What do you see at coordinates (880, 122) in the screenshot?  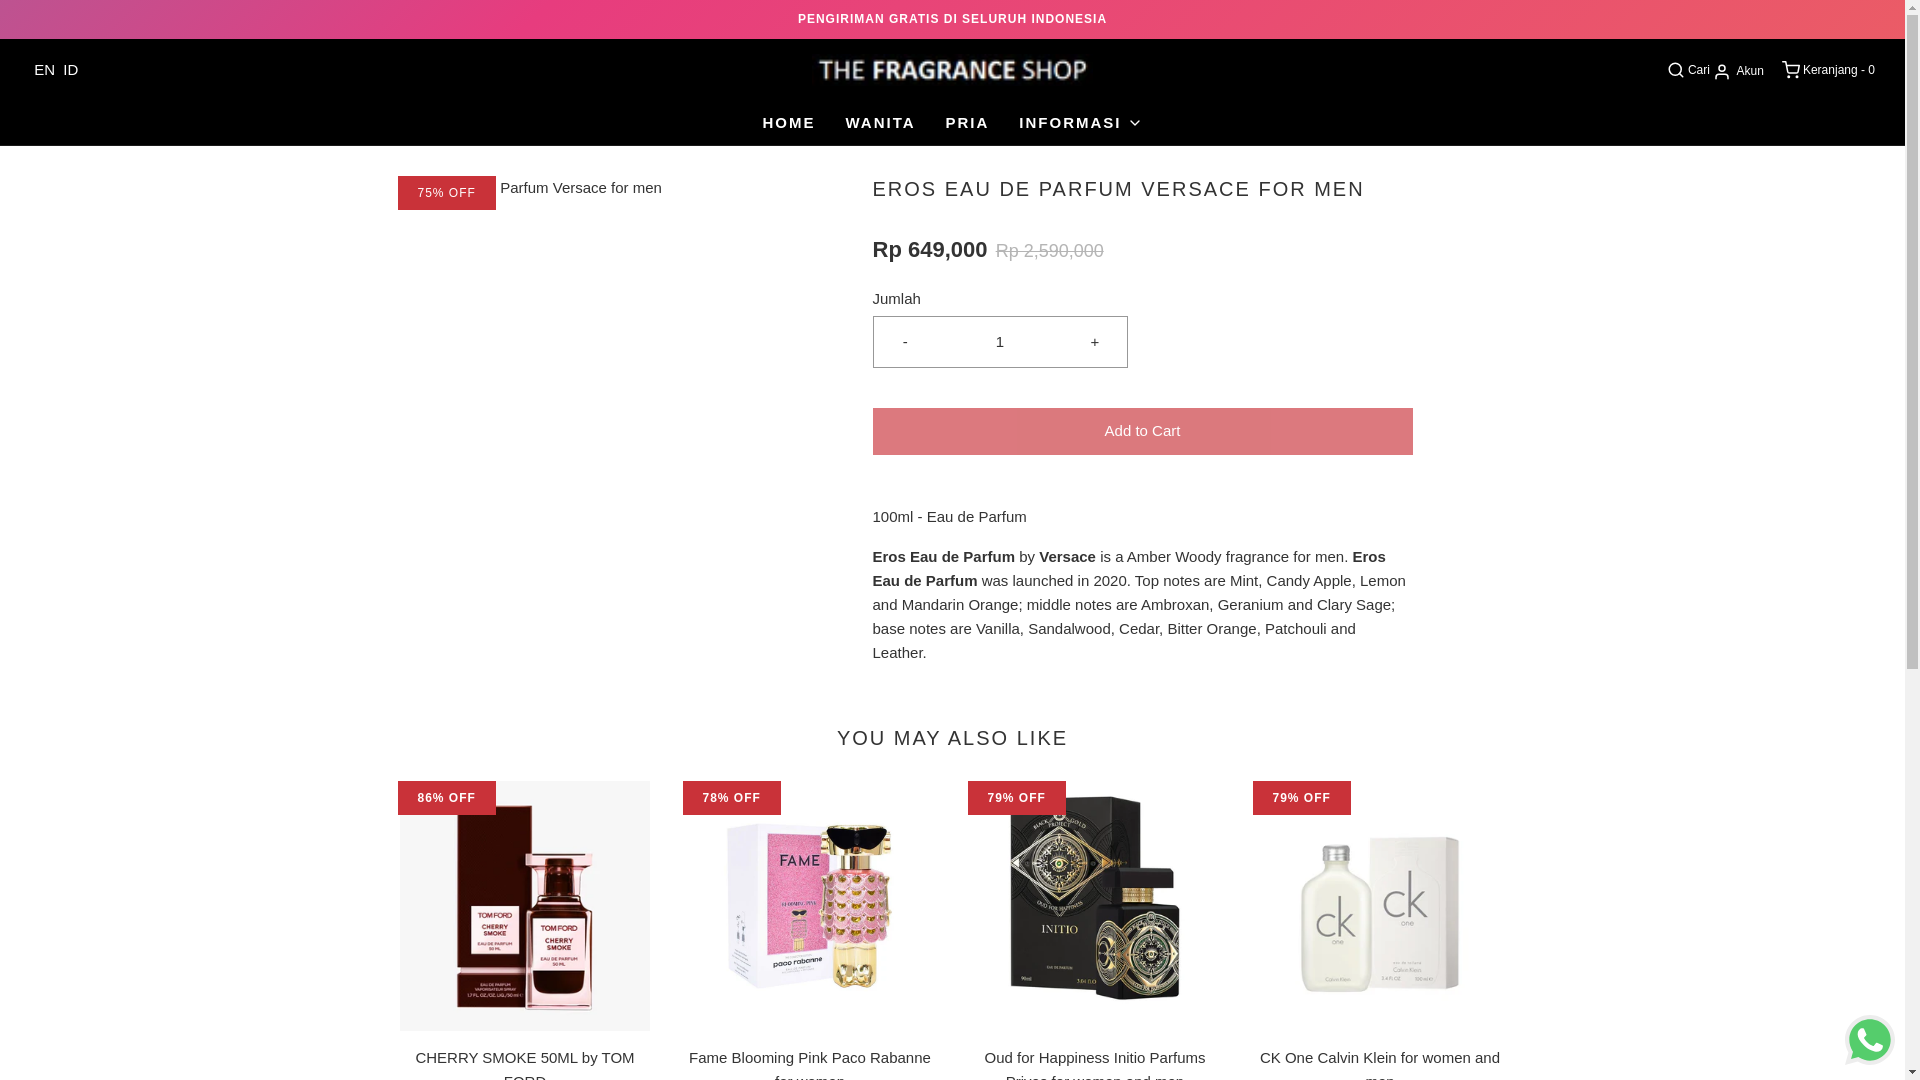 I see `WANITA` at bounding box center [880, 122].